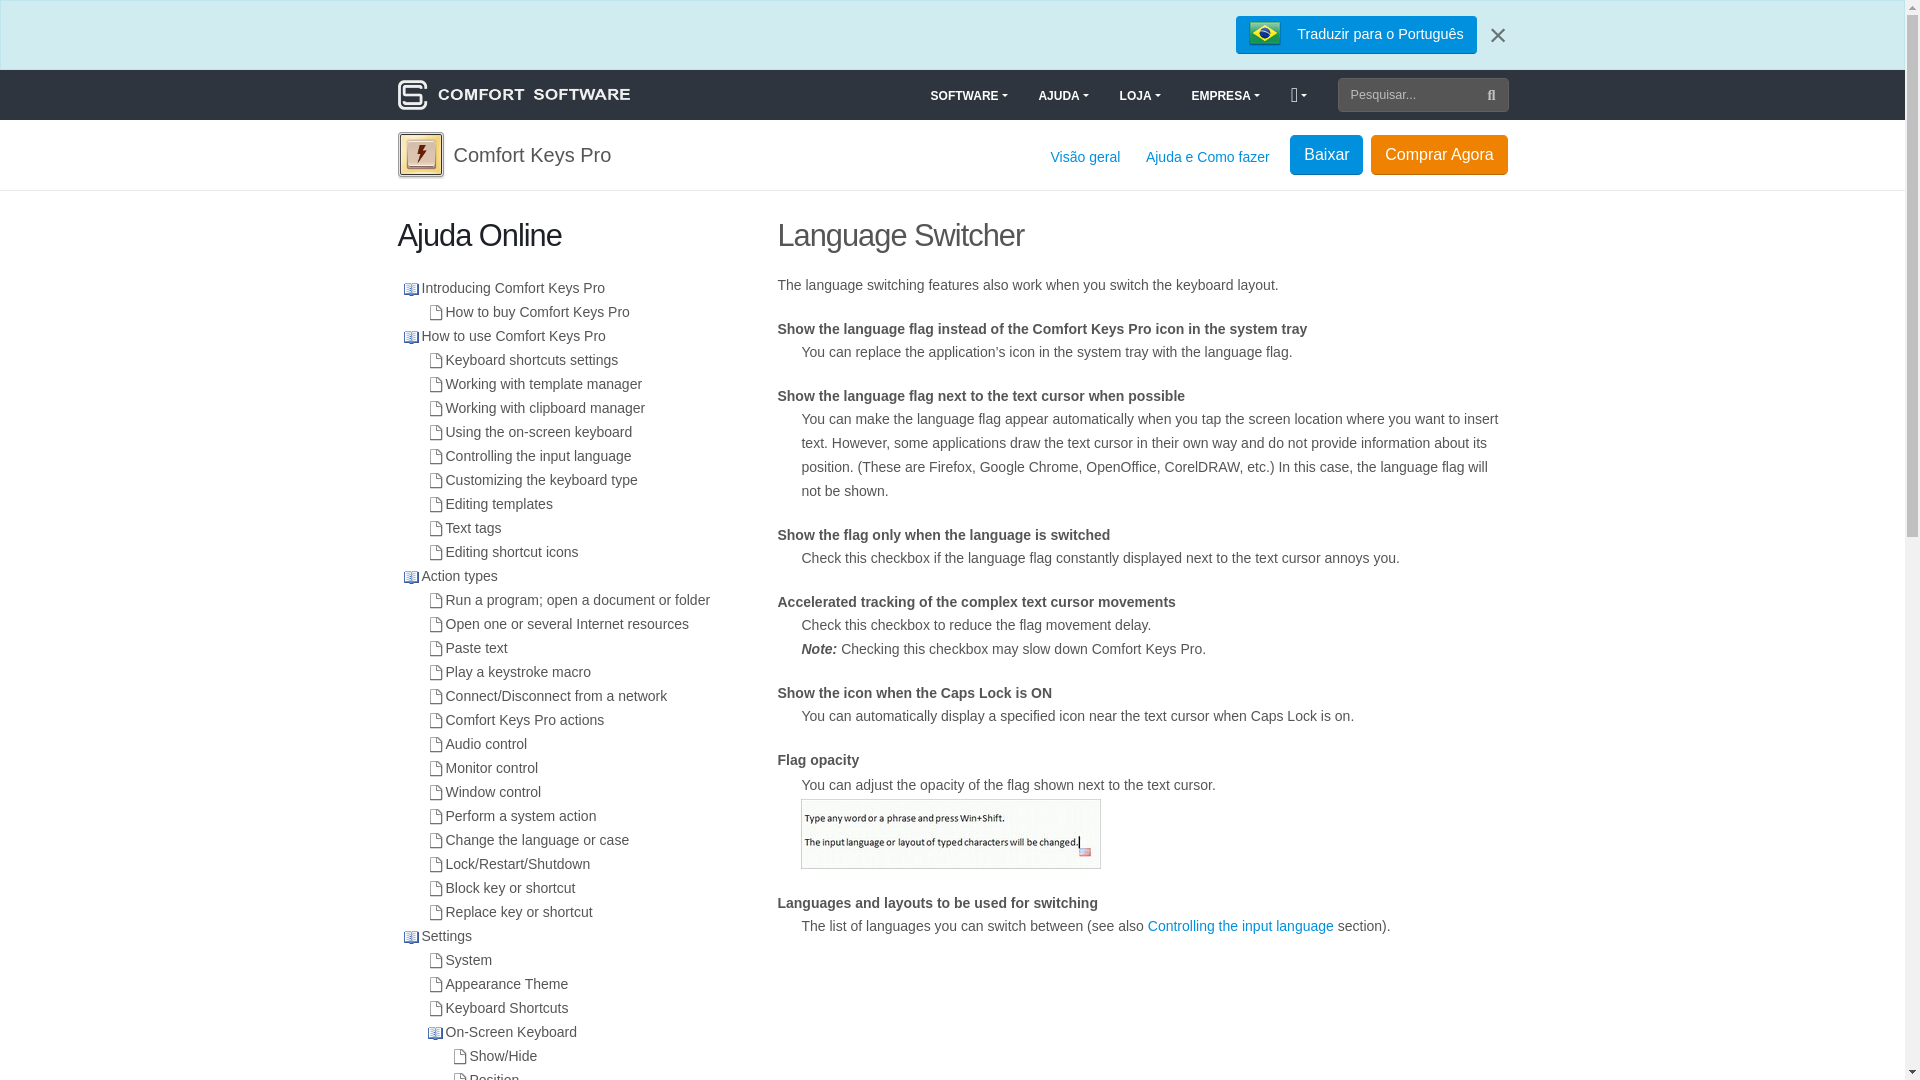  I want to click on SOFTWARE, so click(968, 95).